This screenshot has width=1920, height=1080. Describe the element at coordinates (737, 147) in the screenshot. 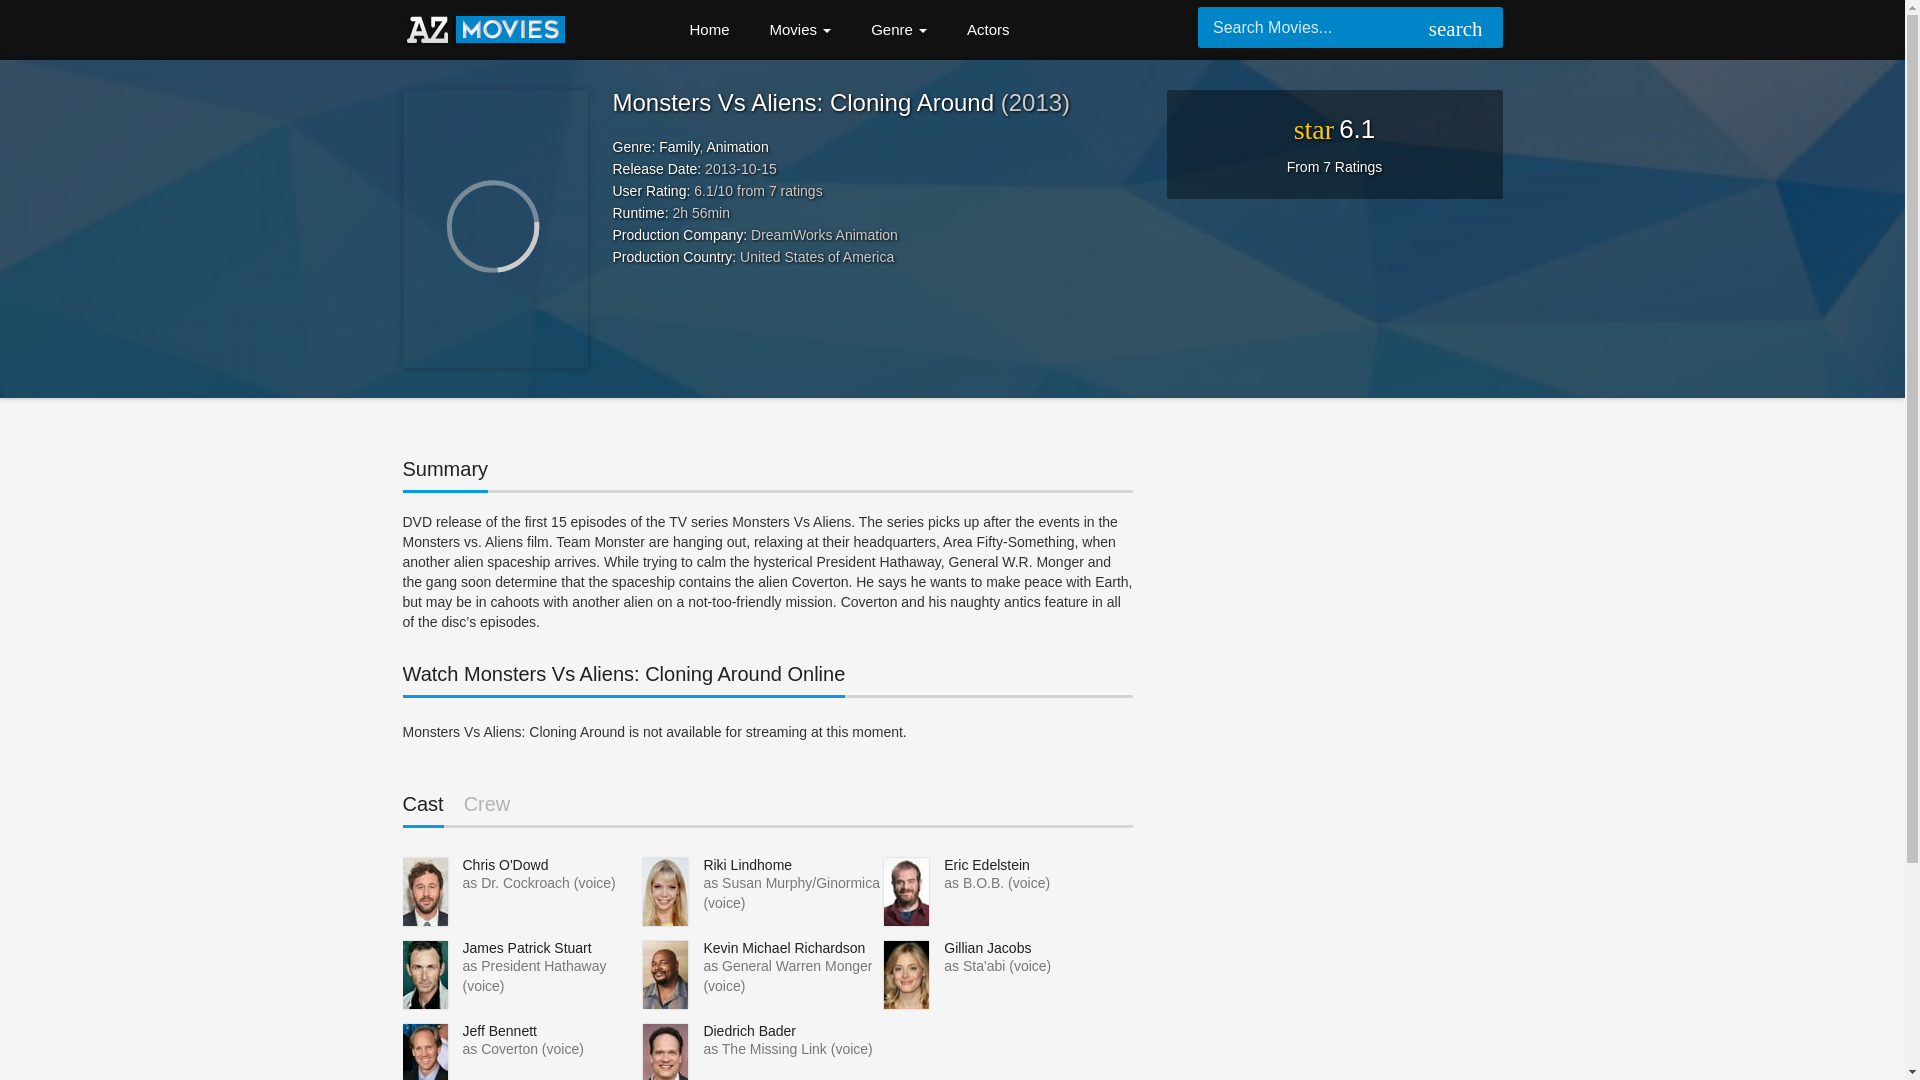

I see `Animation` at that location.